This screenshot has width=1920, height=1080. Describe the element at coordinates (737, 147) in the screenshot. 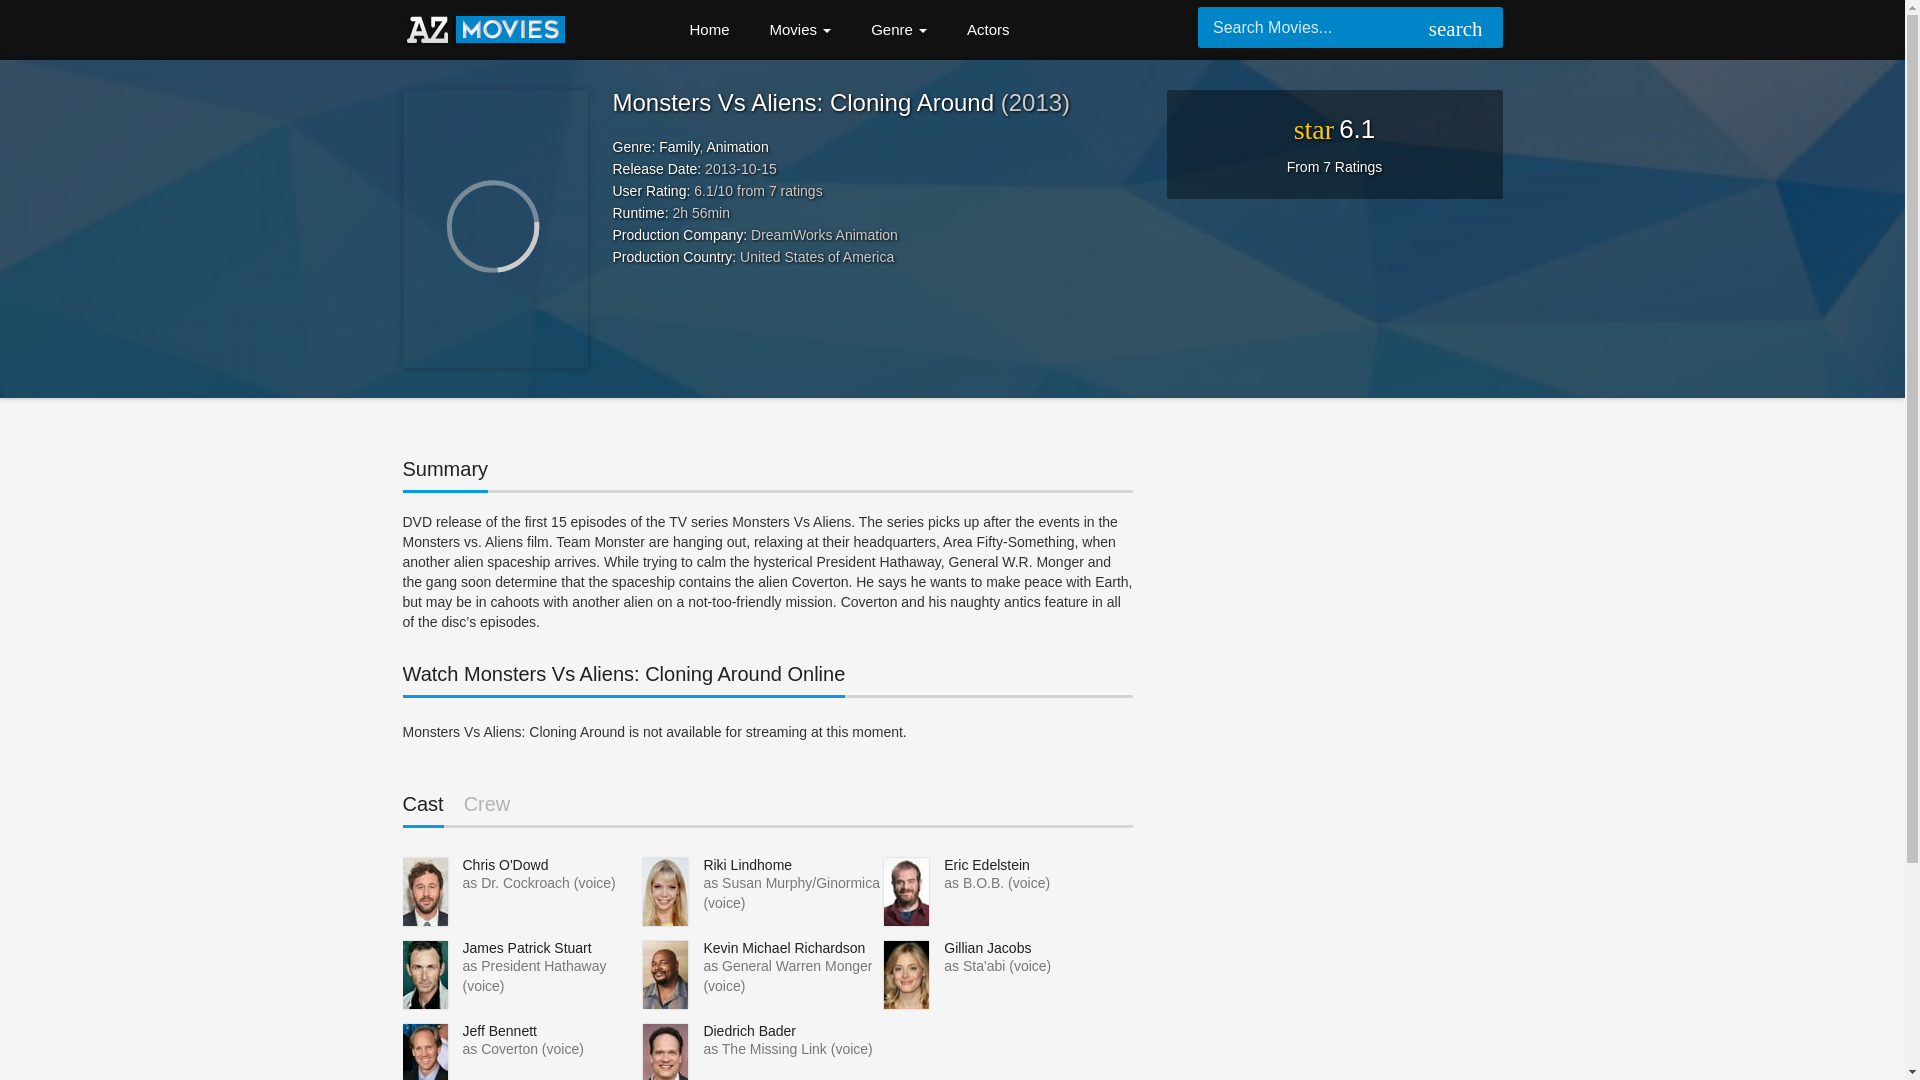

I see `Animation` at that location.